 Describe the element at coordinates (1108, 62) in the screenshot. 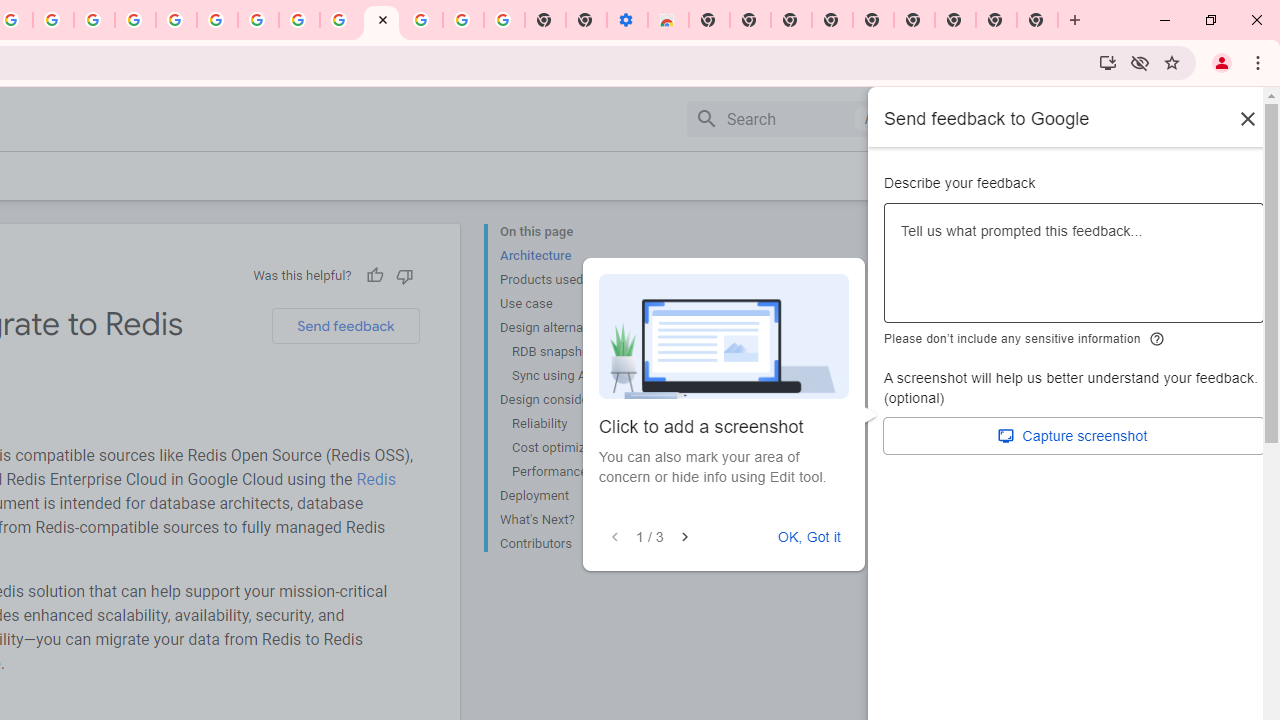

I see `Install Google Cloud` at that location.